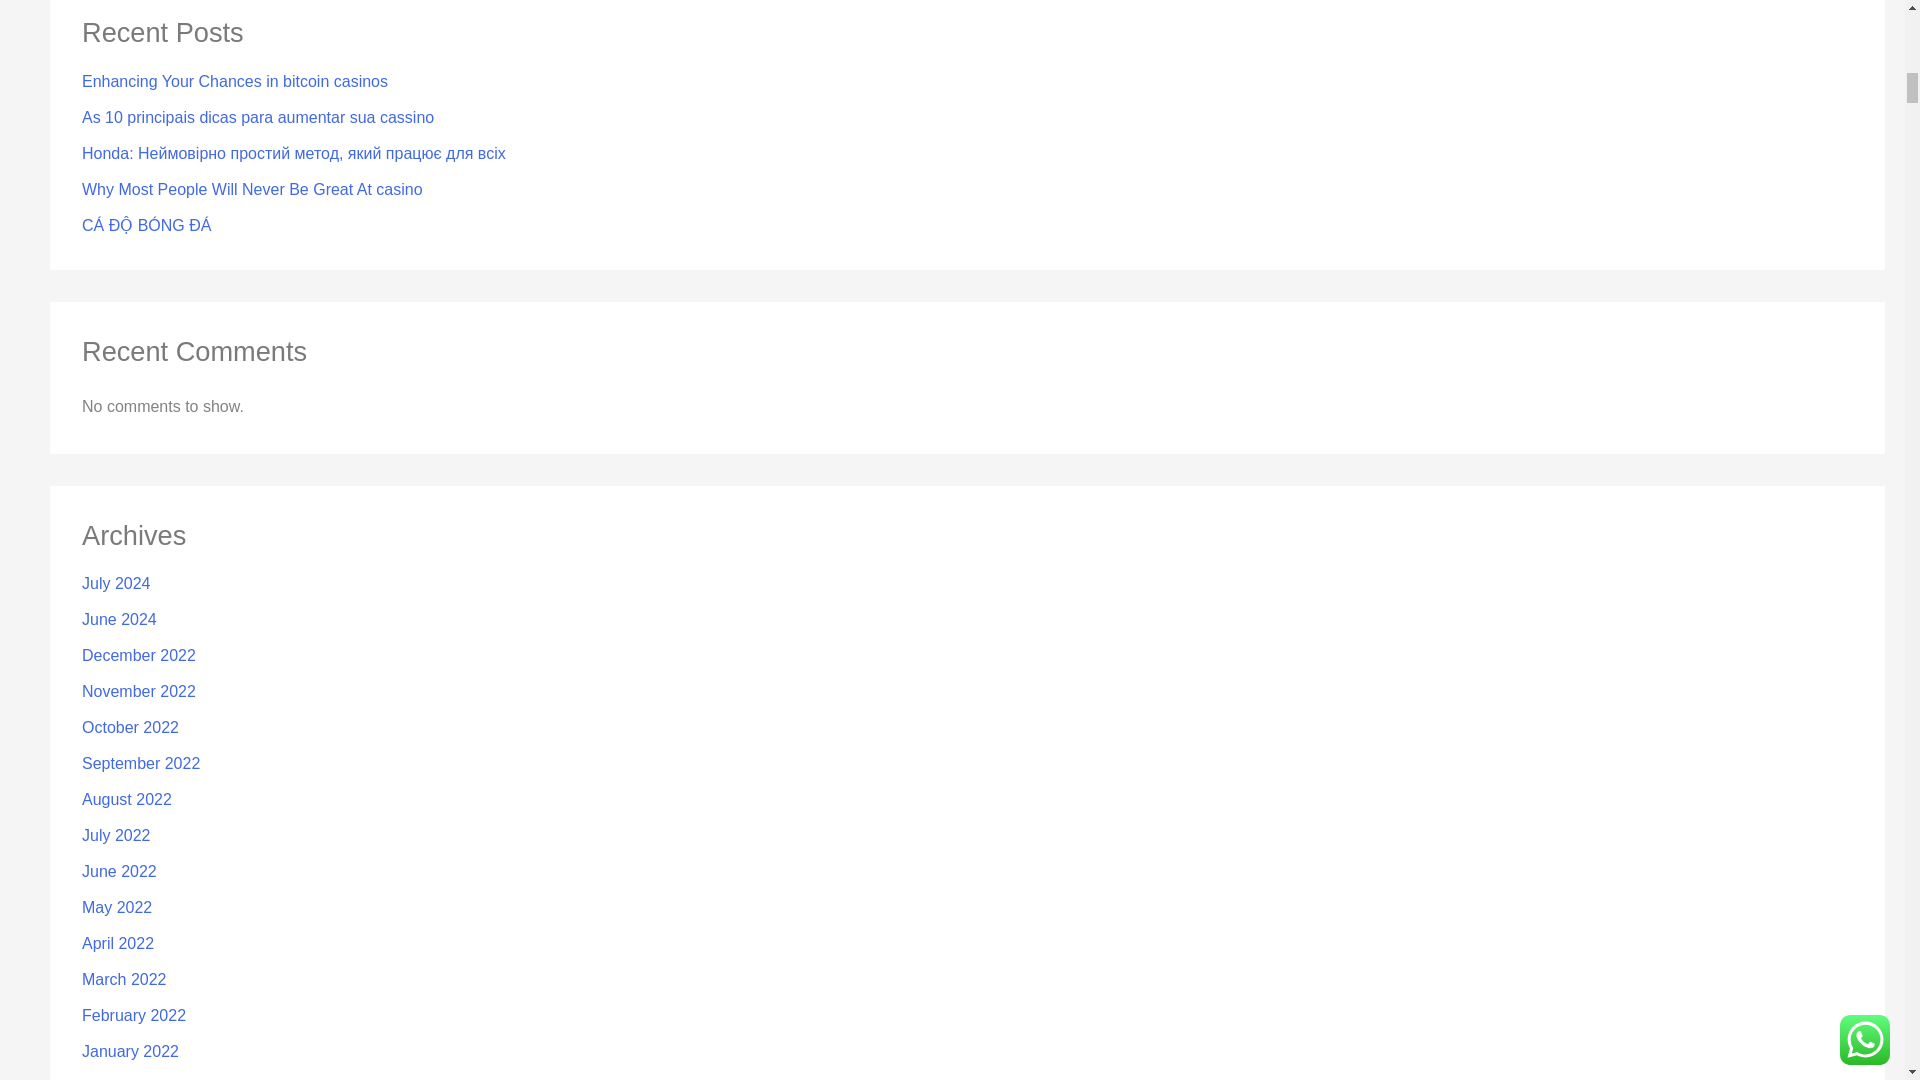 The image size is (1920, 1080). I want to click on August 2022, so click(127, 798).